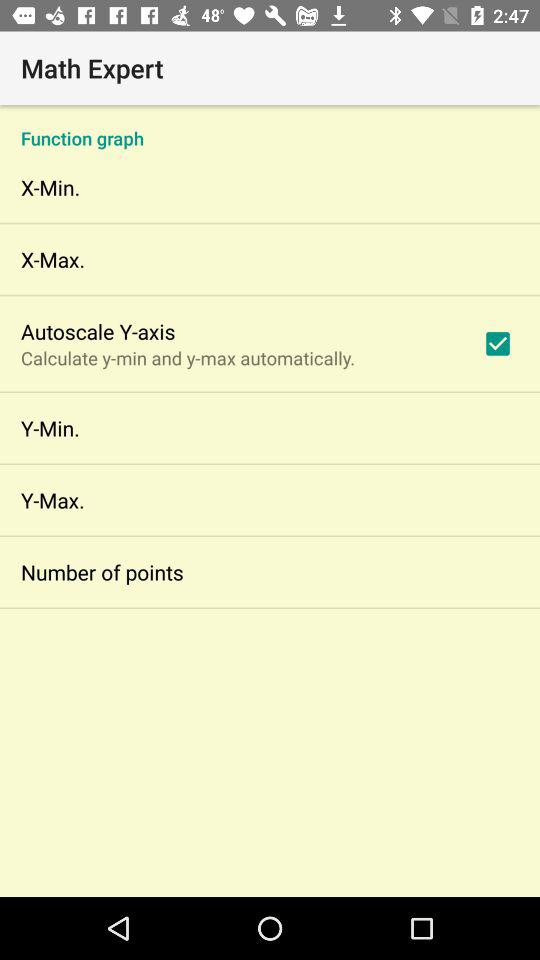 This screenshot has width=540, height=960. What do you see at coordinates (498, 343) in the screenshot?
I see `press the item on the right` at bounding box center [498, 343].